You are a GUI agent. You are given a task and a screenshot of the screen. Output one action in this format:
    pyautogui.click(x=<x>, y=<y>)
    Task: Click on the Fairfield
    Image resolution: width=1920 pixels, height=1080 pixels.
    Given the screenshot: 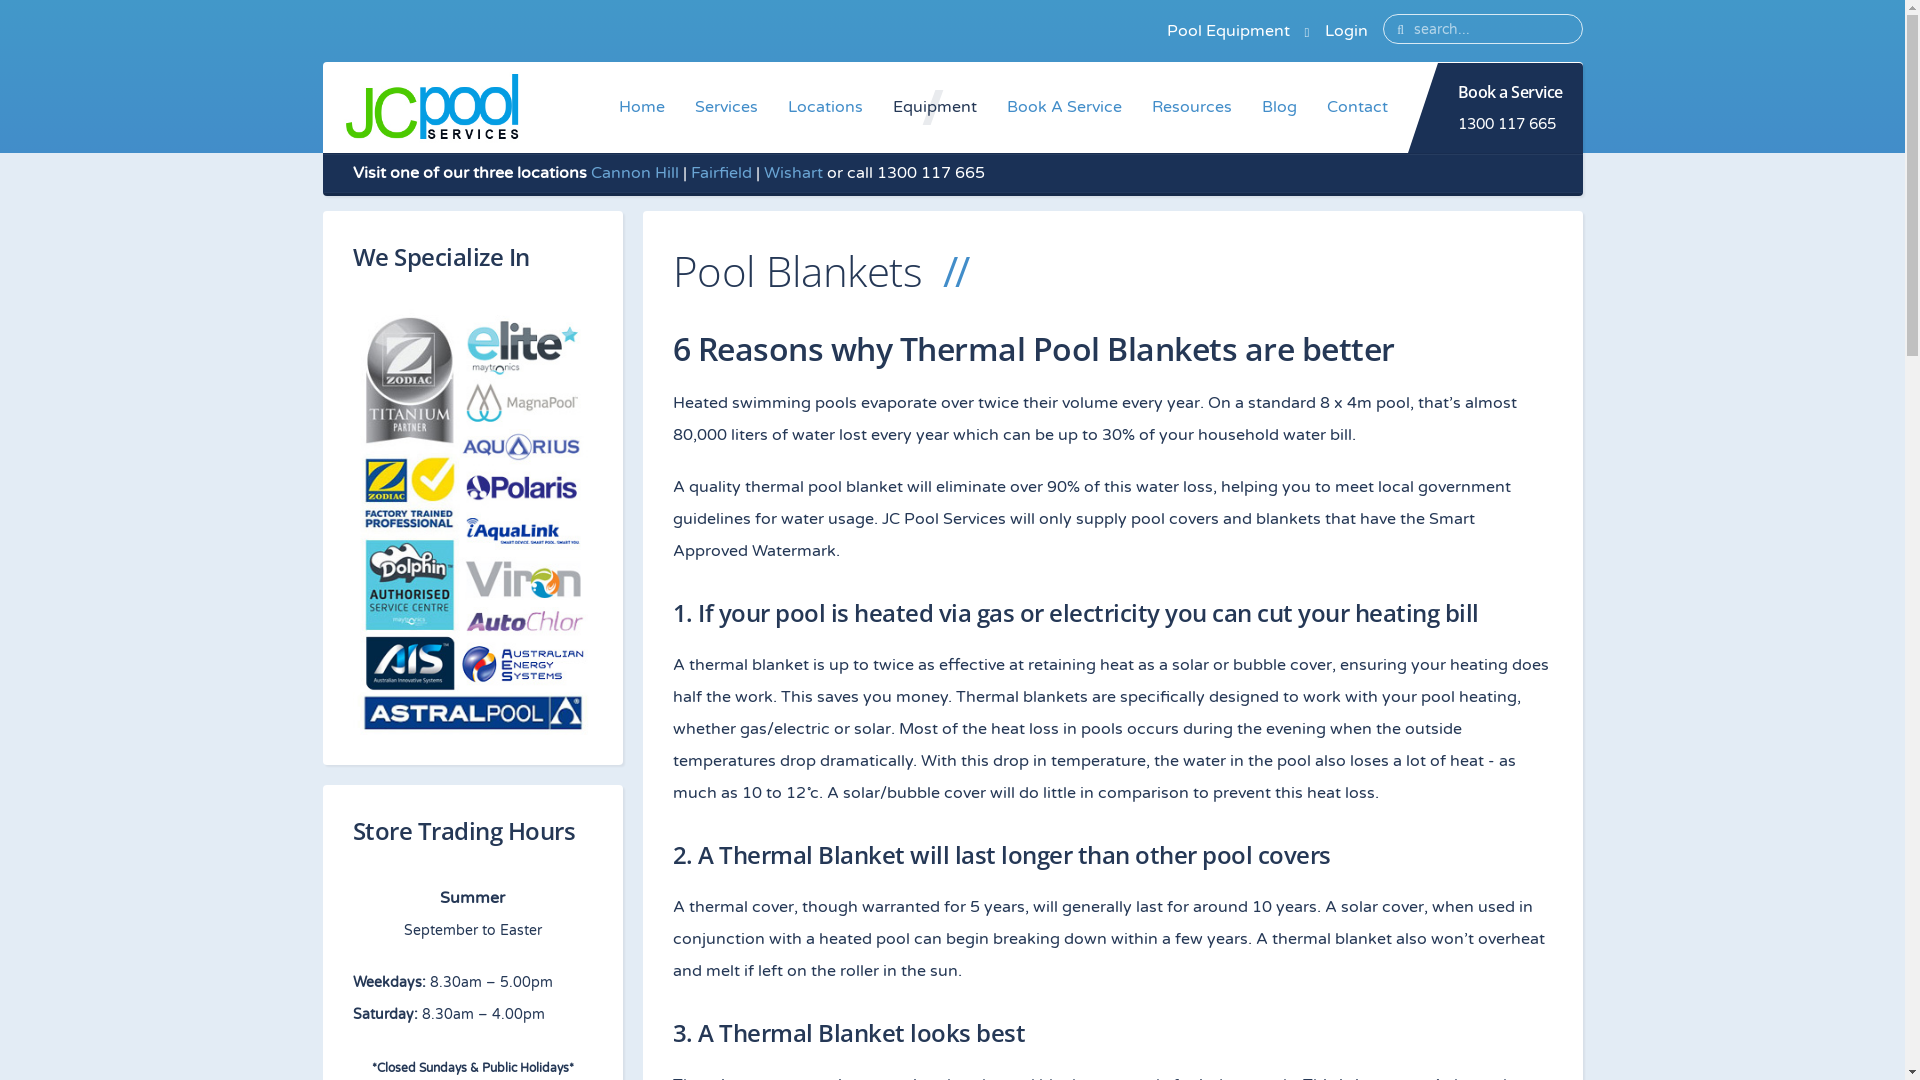 What is the action you would take?
    pyautogui.click(x=720, y=173)
    